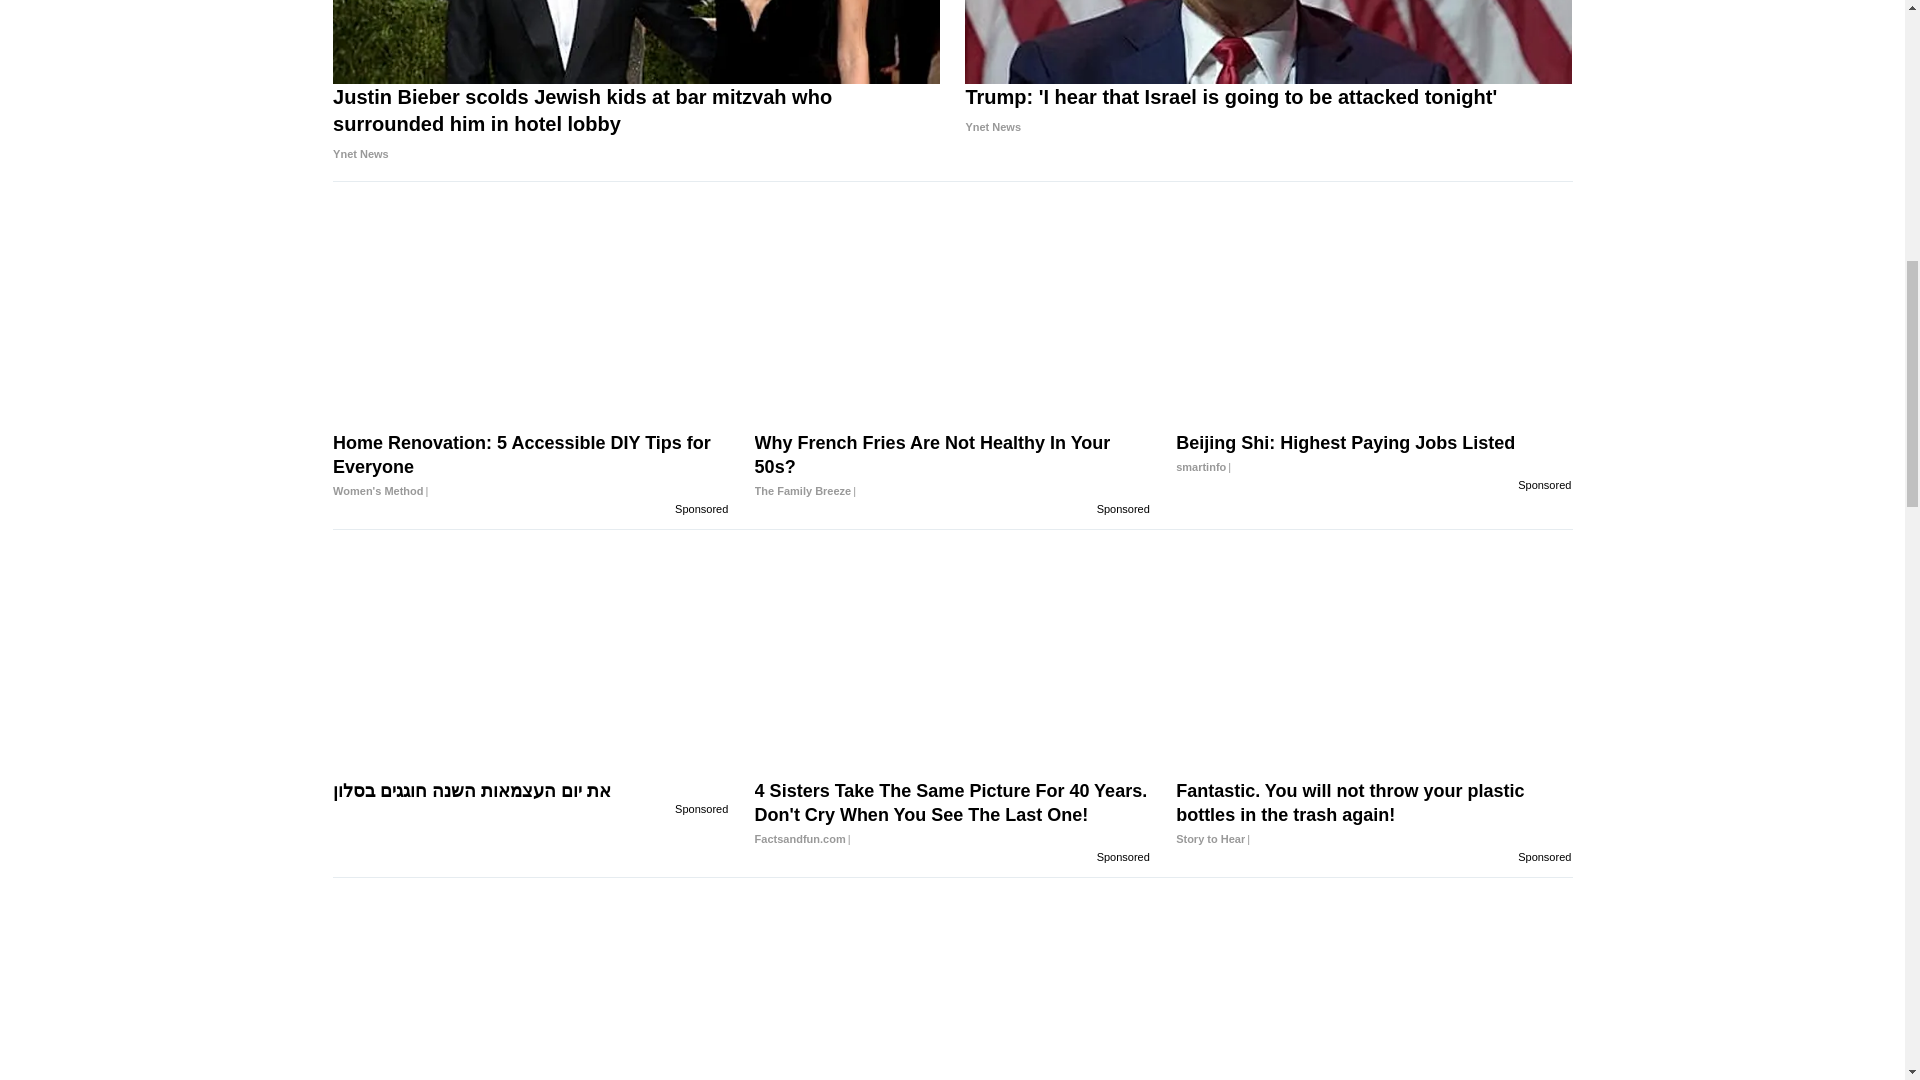 The width and height of the screenshot is (1920, 1080). Describe the element at coordinates (1374, 454) in the screenshot. I see `Beijing Shi: Highest Paying Jobs Listed` at that location.